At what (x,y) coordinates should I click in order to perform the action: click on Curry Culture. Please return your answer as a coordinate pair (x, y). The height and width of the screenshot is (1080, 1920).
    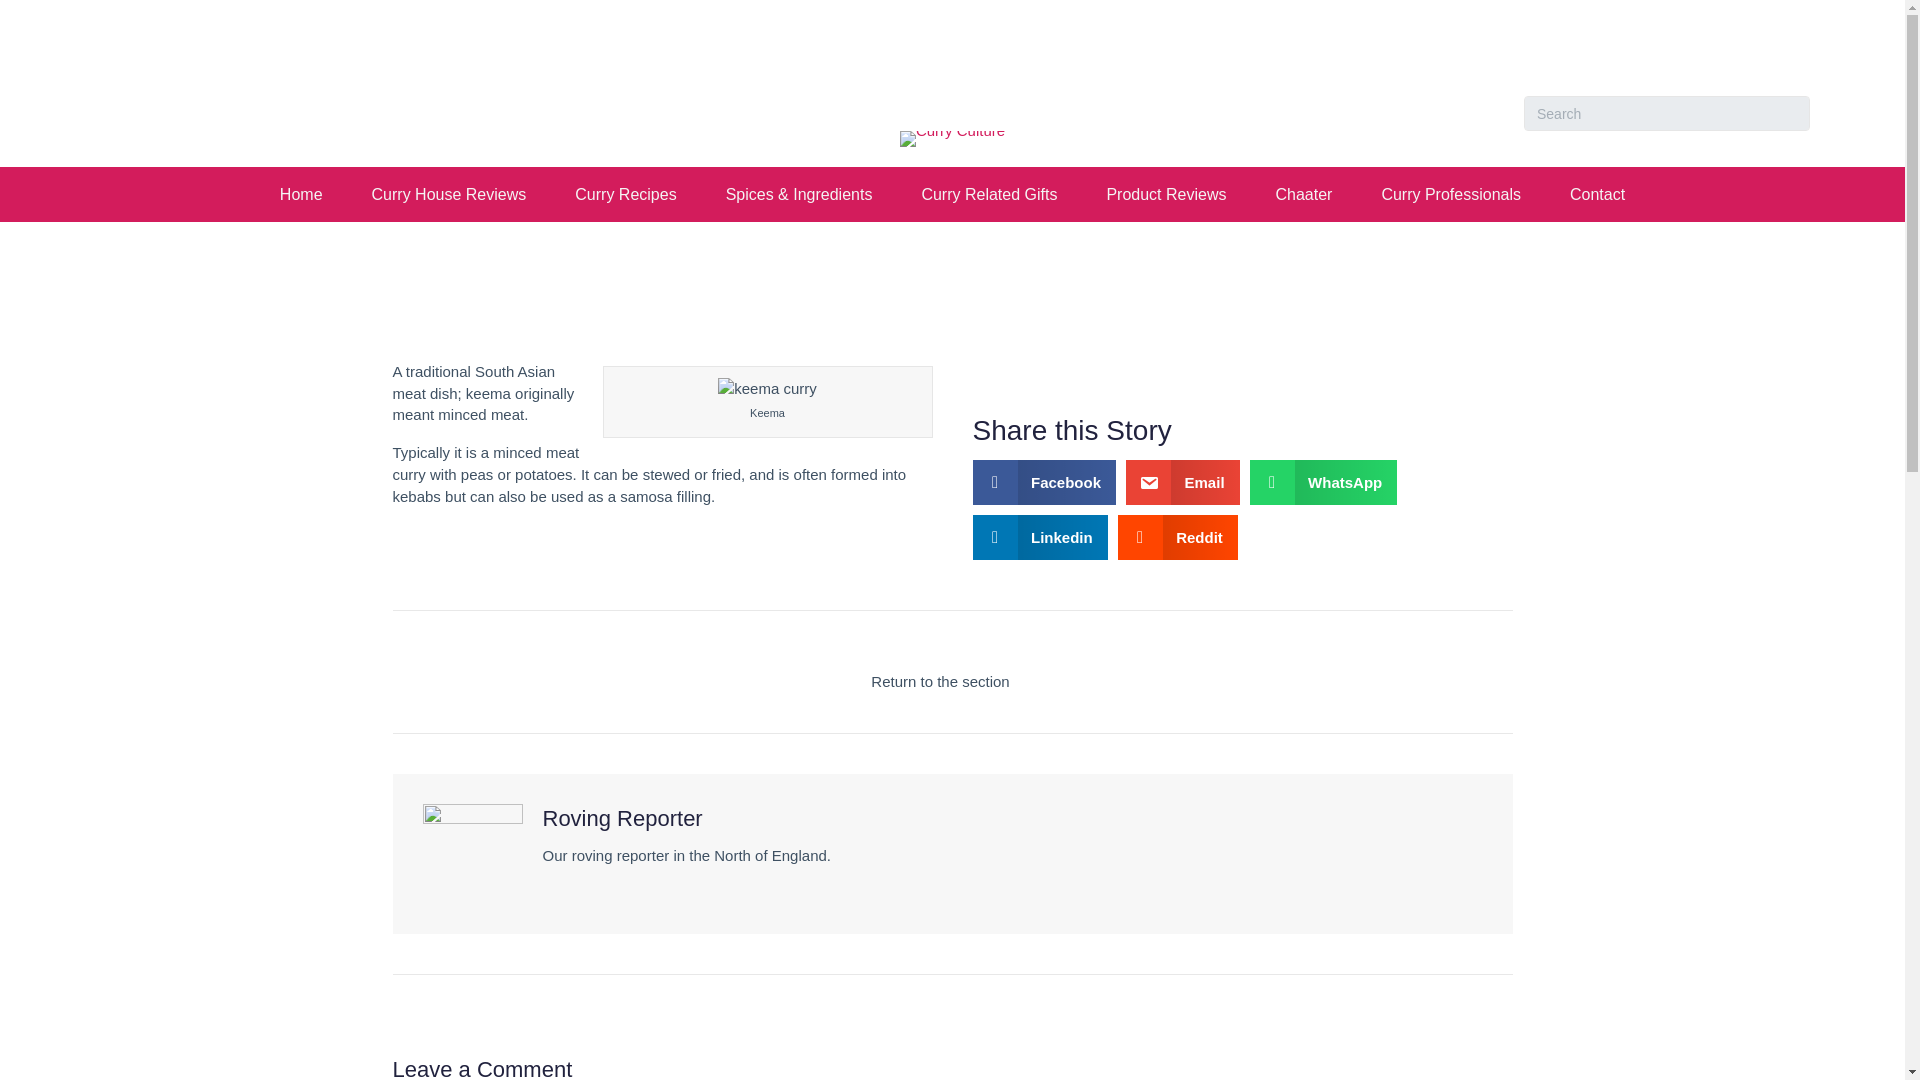
    Looking at the image, I should click on (952, 138).